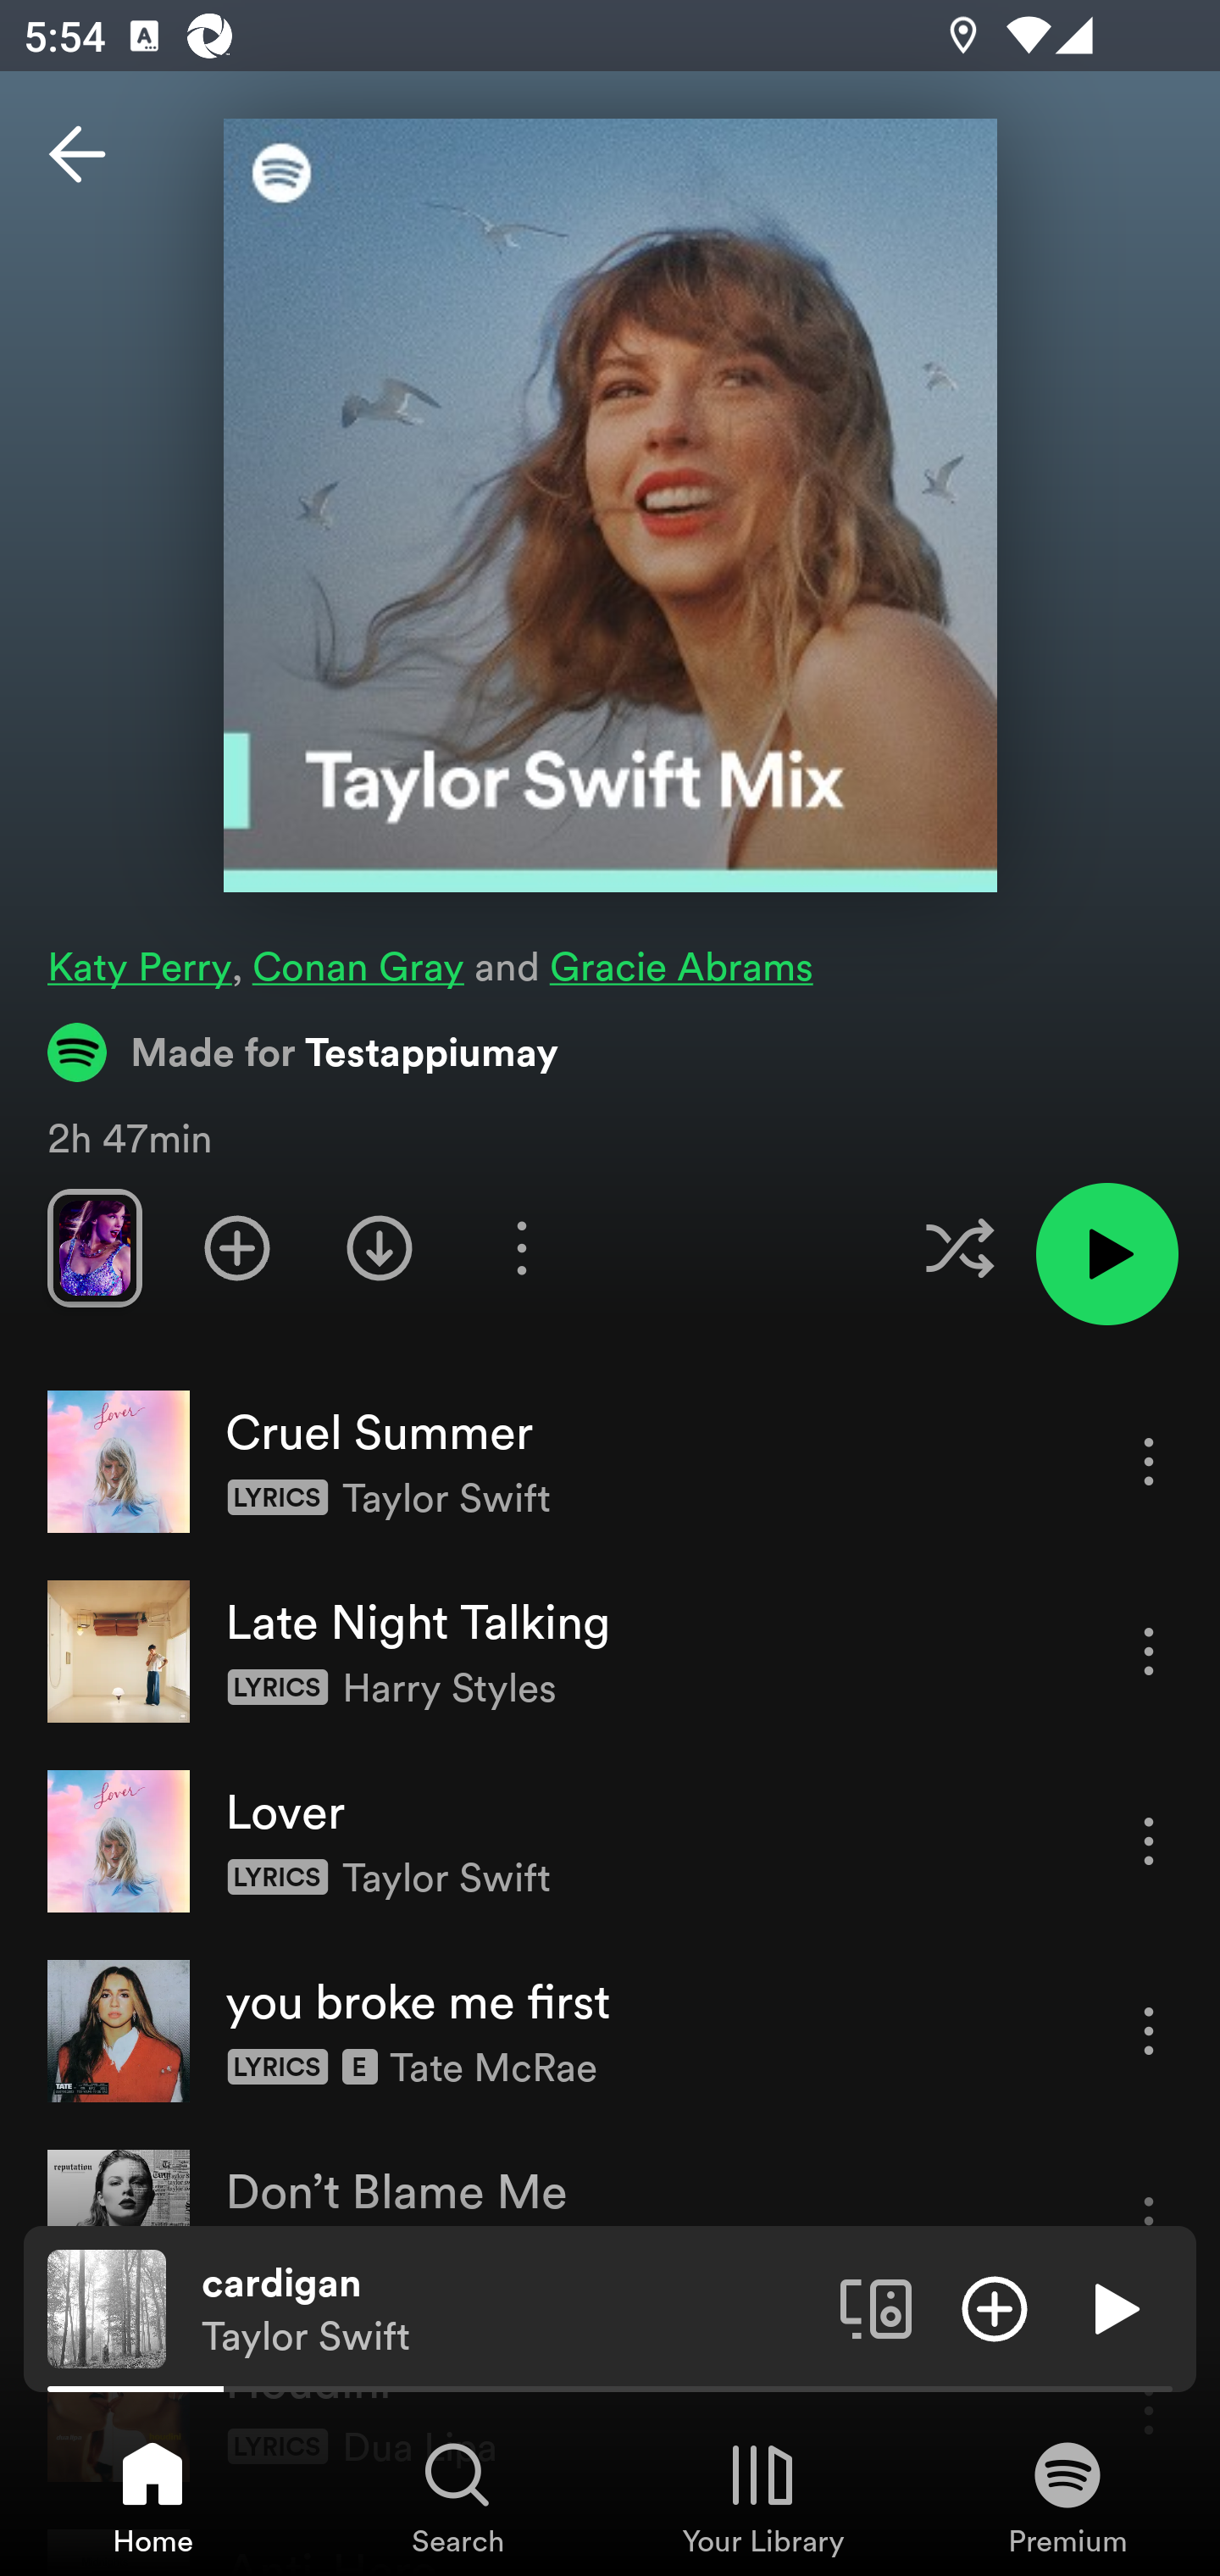 The height and width of the screenshot is (2576, 1220). Describe the element at coordinates (237, 1247) in the screenshot. I see `Add playlist to Your Library` at that location.